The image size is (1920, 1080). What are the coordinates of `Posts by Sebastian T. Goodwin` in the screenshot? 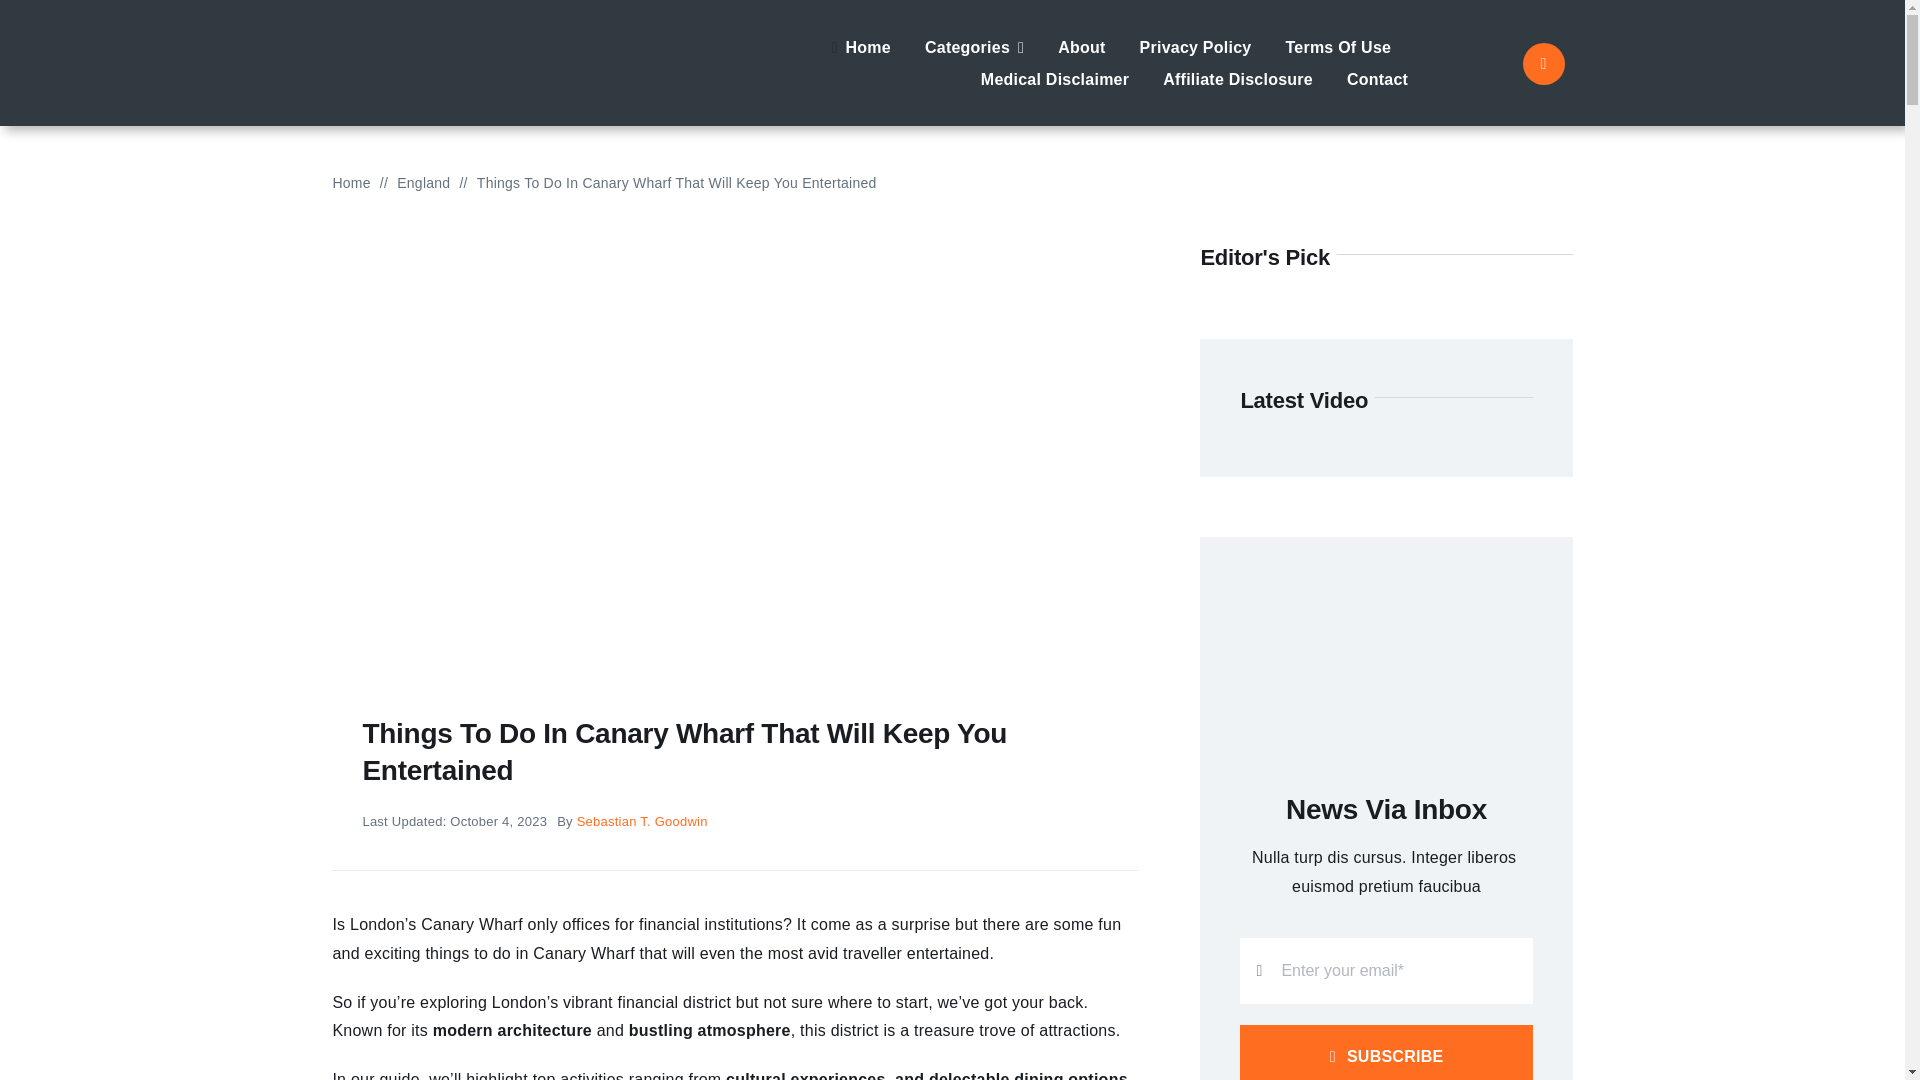 It's located at (642, 822).